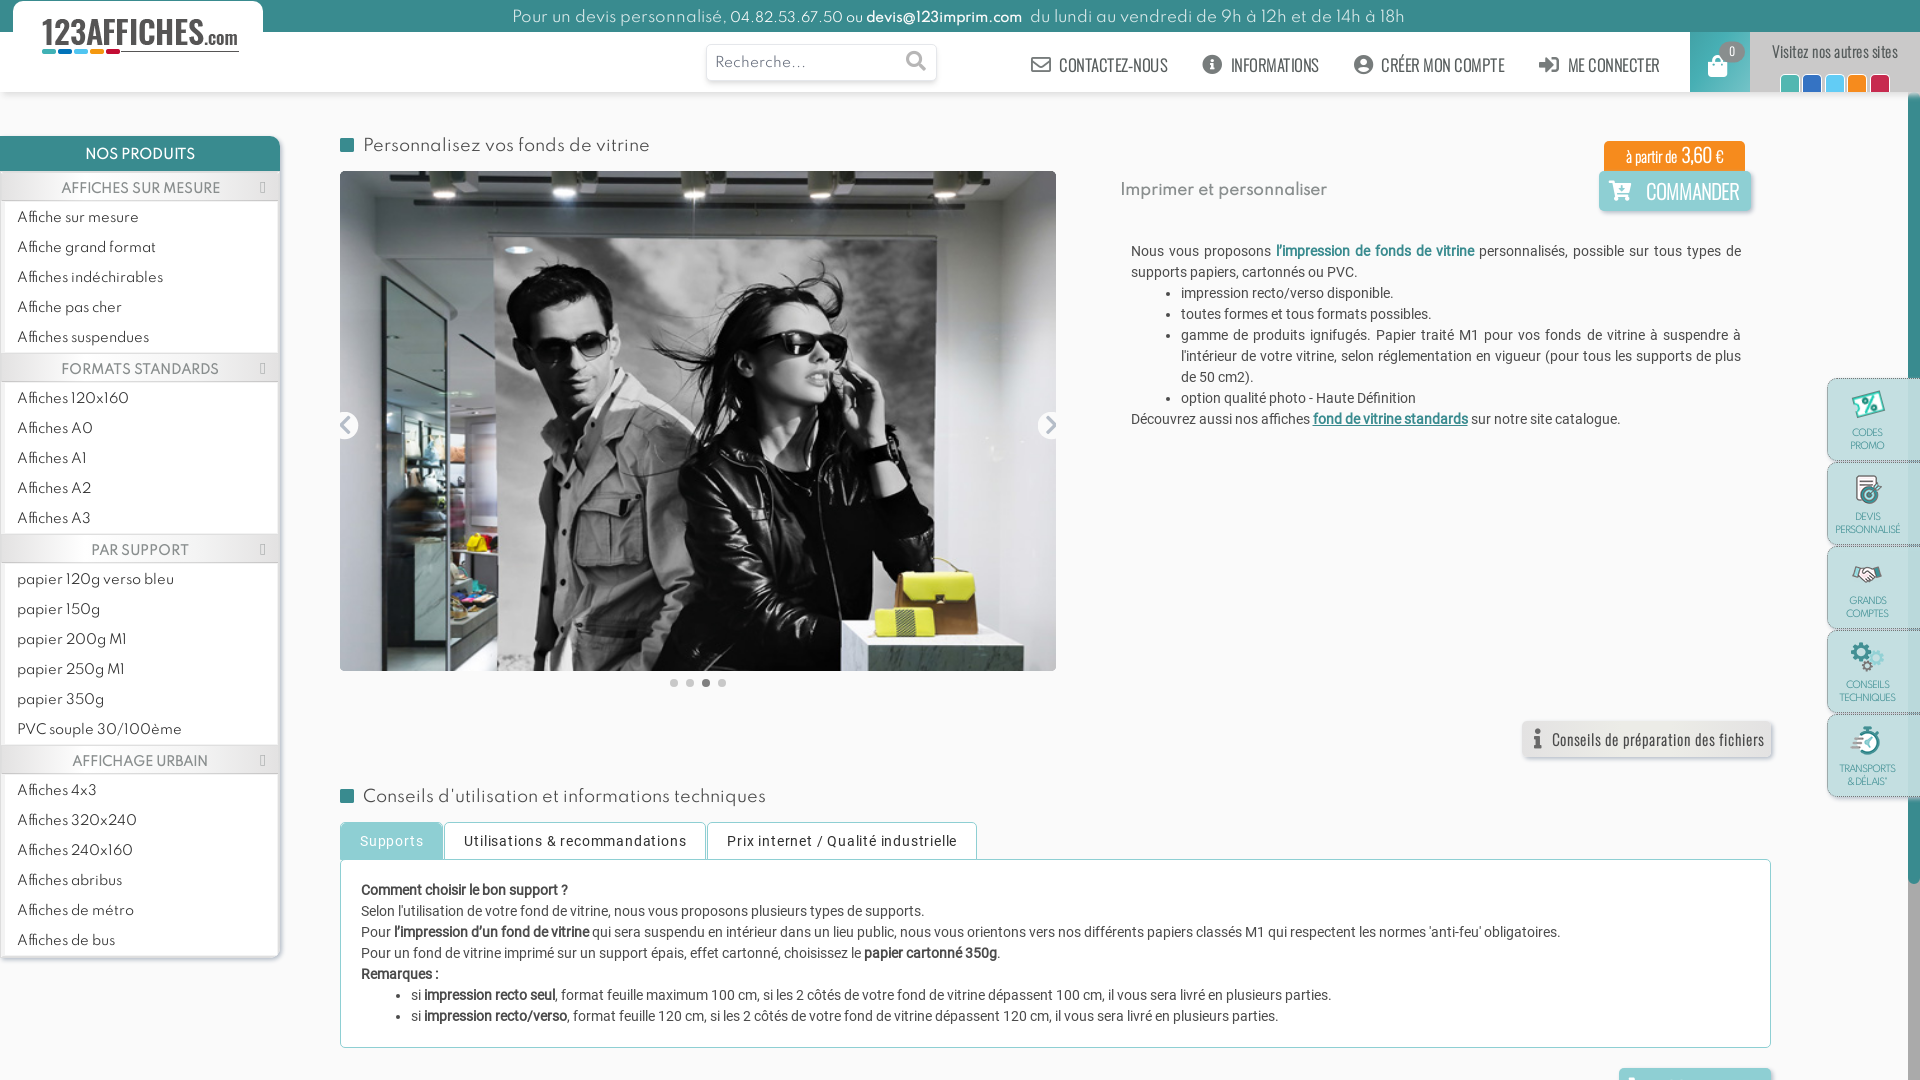 This screenshot has height=1080, width=1920. What do you see at coordinates (147, 398) in the screenshot?
I see `Affiches 120x160` at bounding box center [147, 398].